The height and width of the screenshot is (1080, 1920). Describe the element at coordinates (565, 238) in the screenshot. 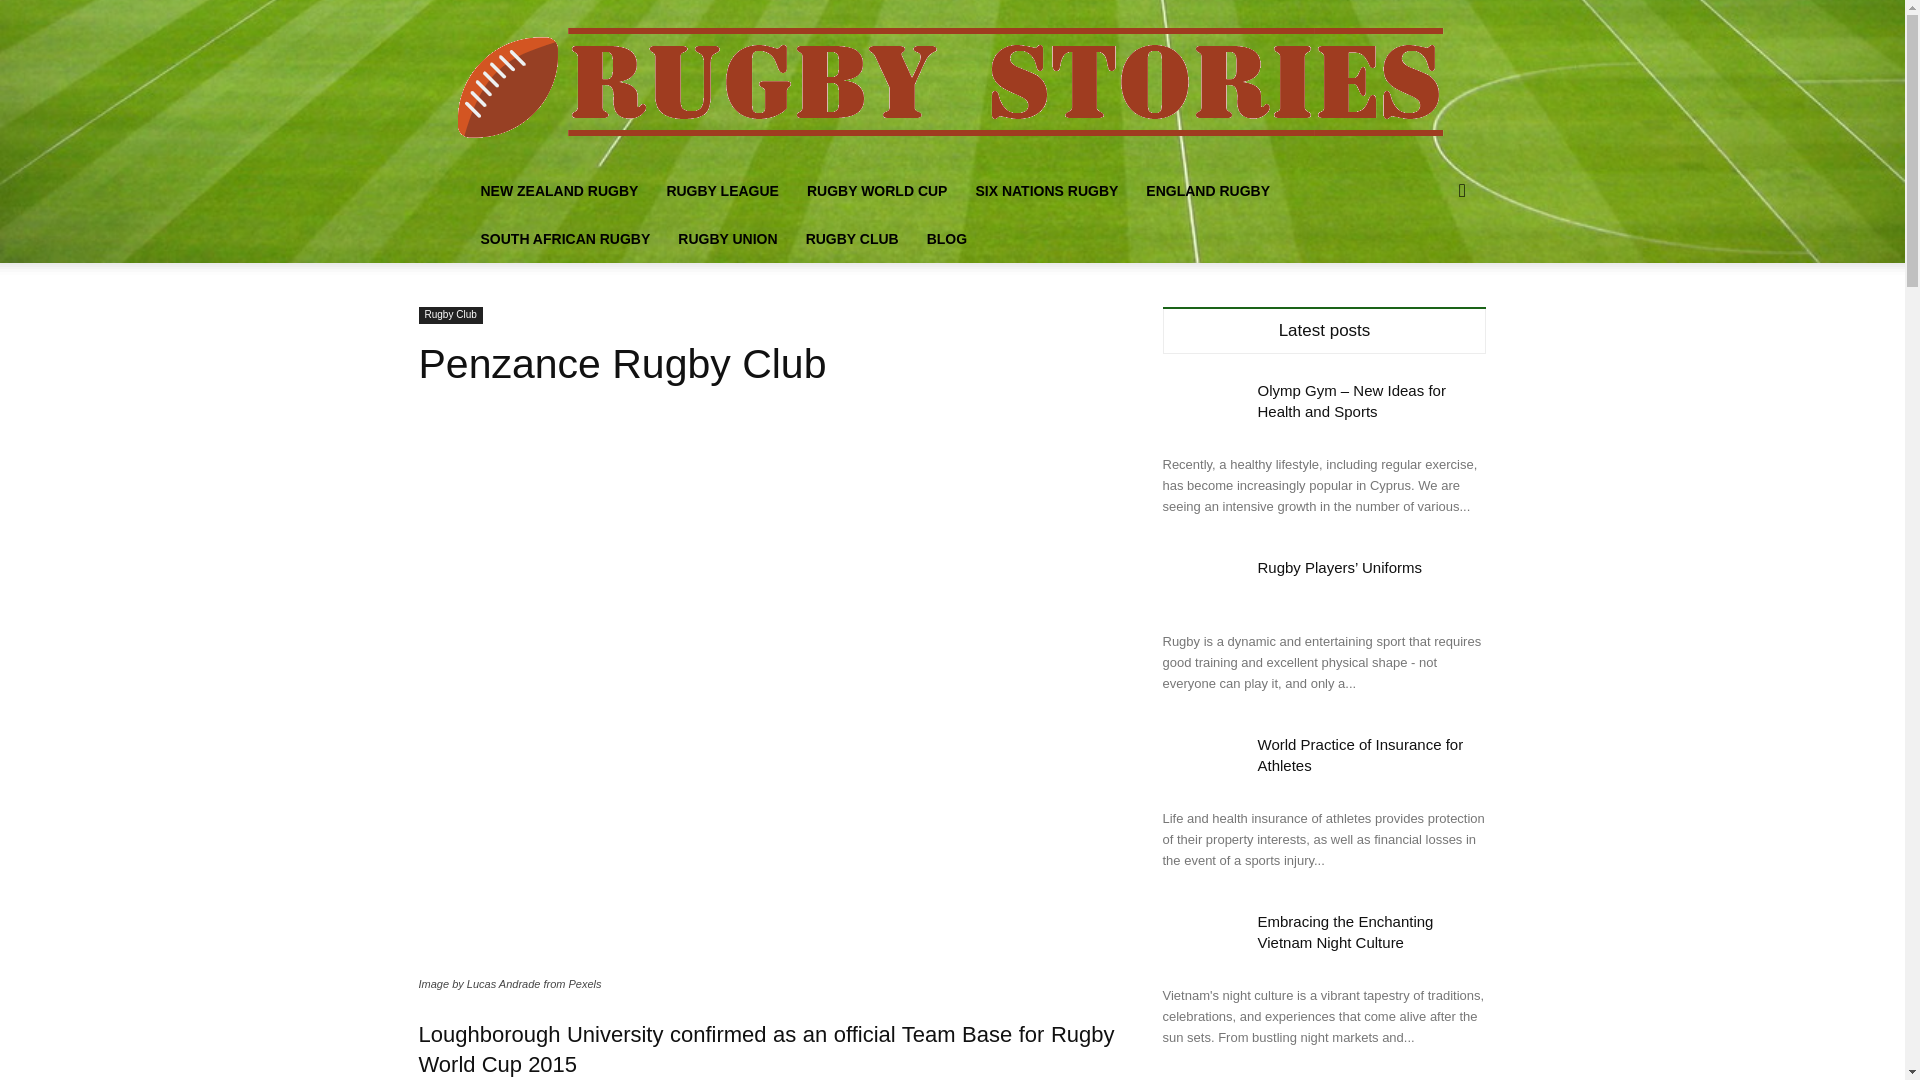

I see `SOUTH AFRICAN RUGBY` at that location.